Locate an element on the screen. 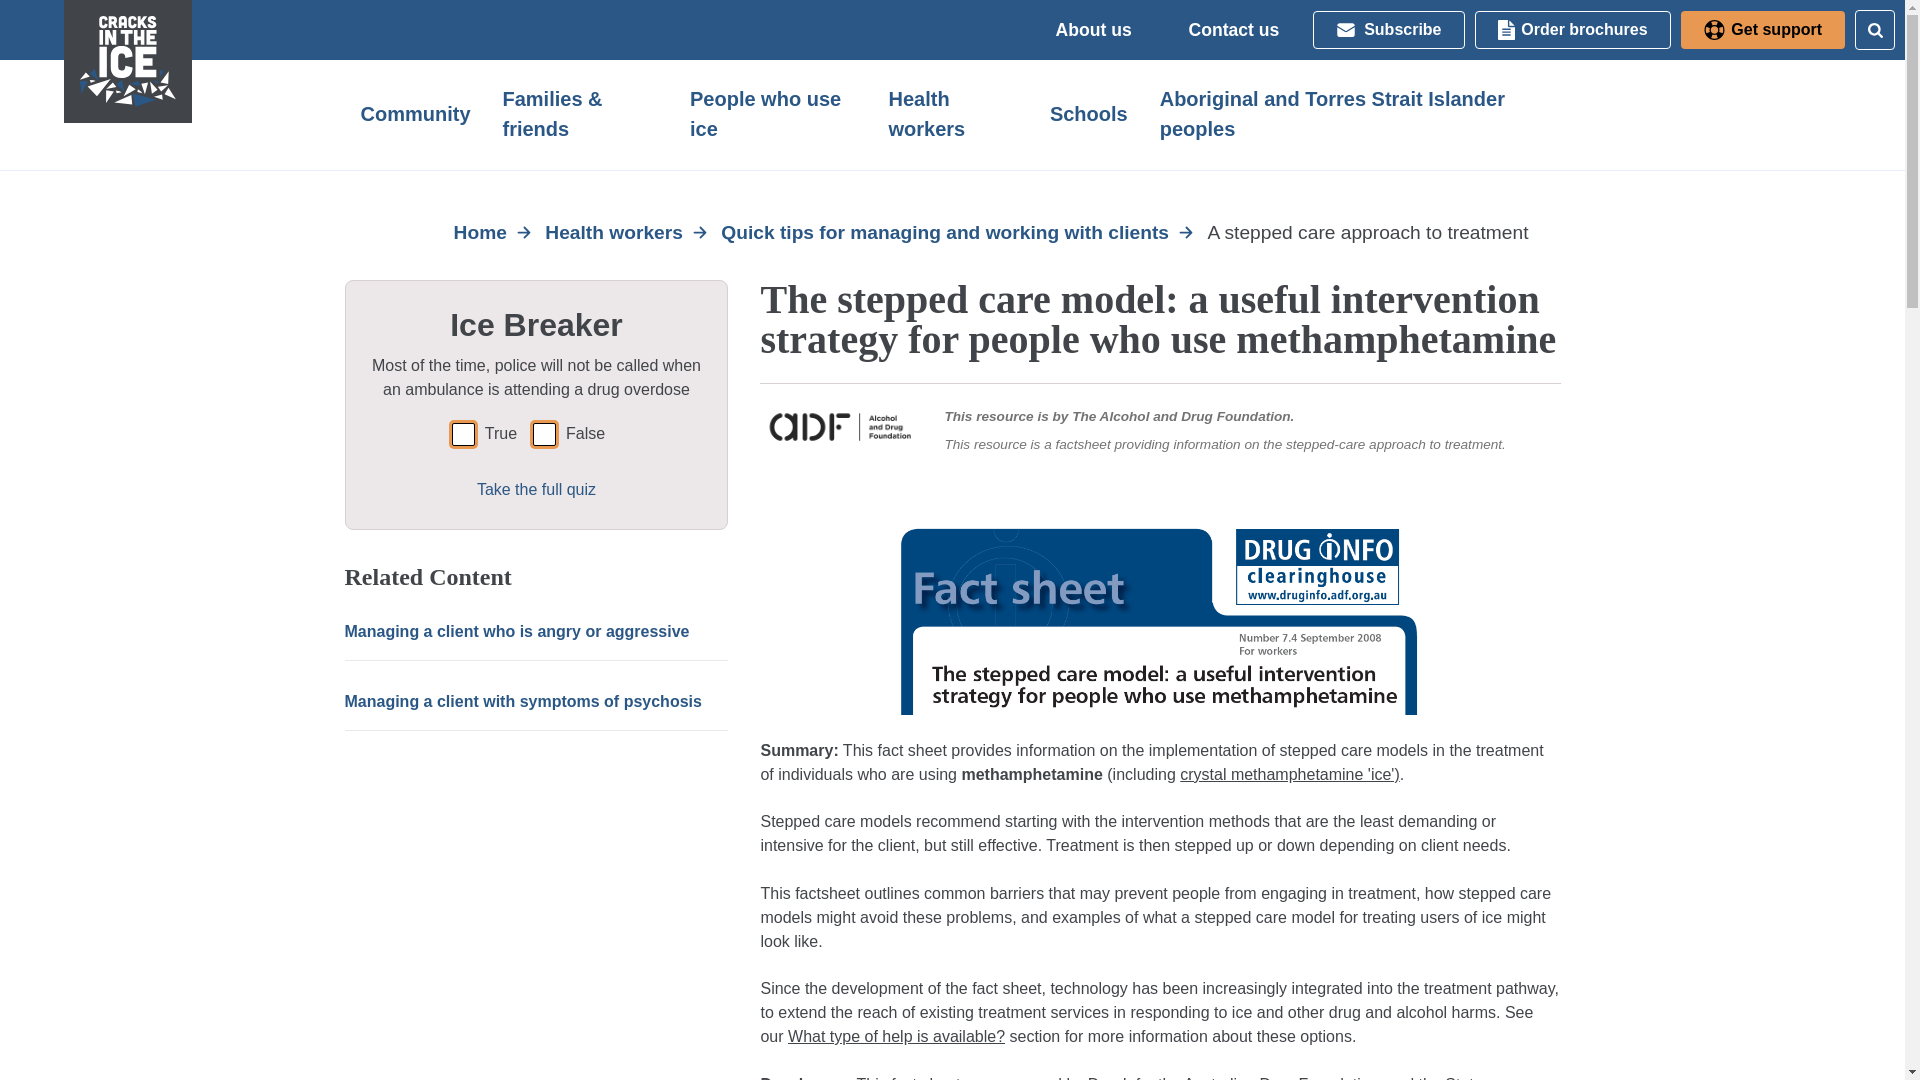 Image resolution: width=1920 pixels, height=1080 pixels. About us is located at coordinates (1094, 28).